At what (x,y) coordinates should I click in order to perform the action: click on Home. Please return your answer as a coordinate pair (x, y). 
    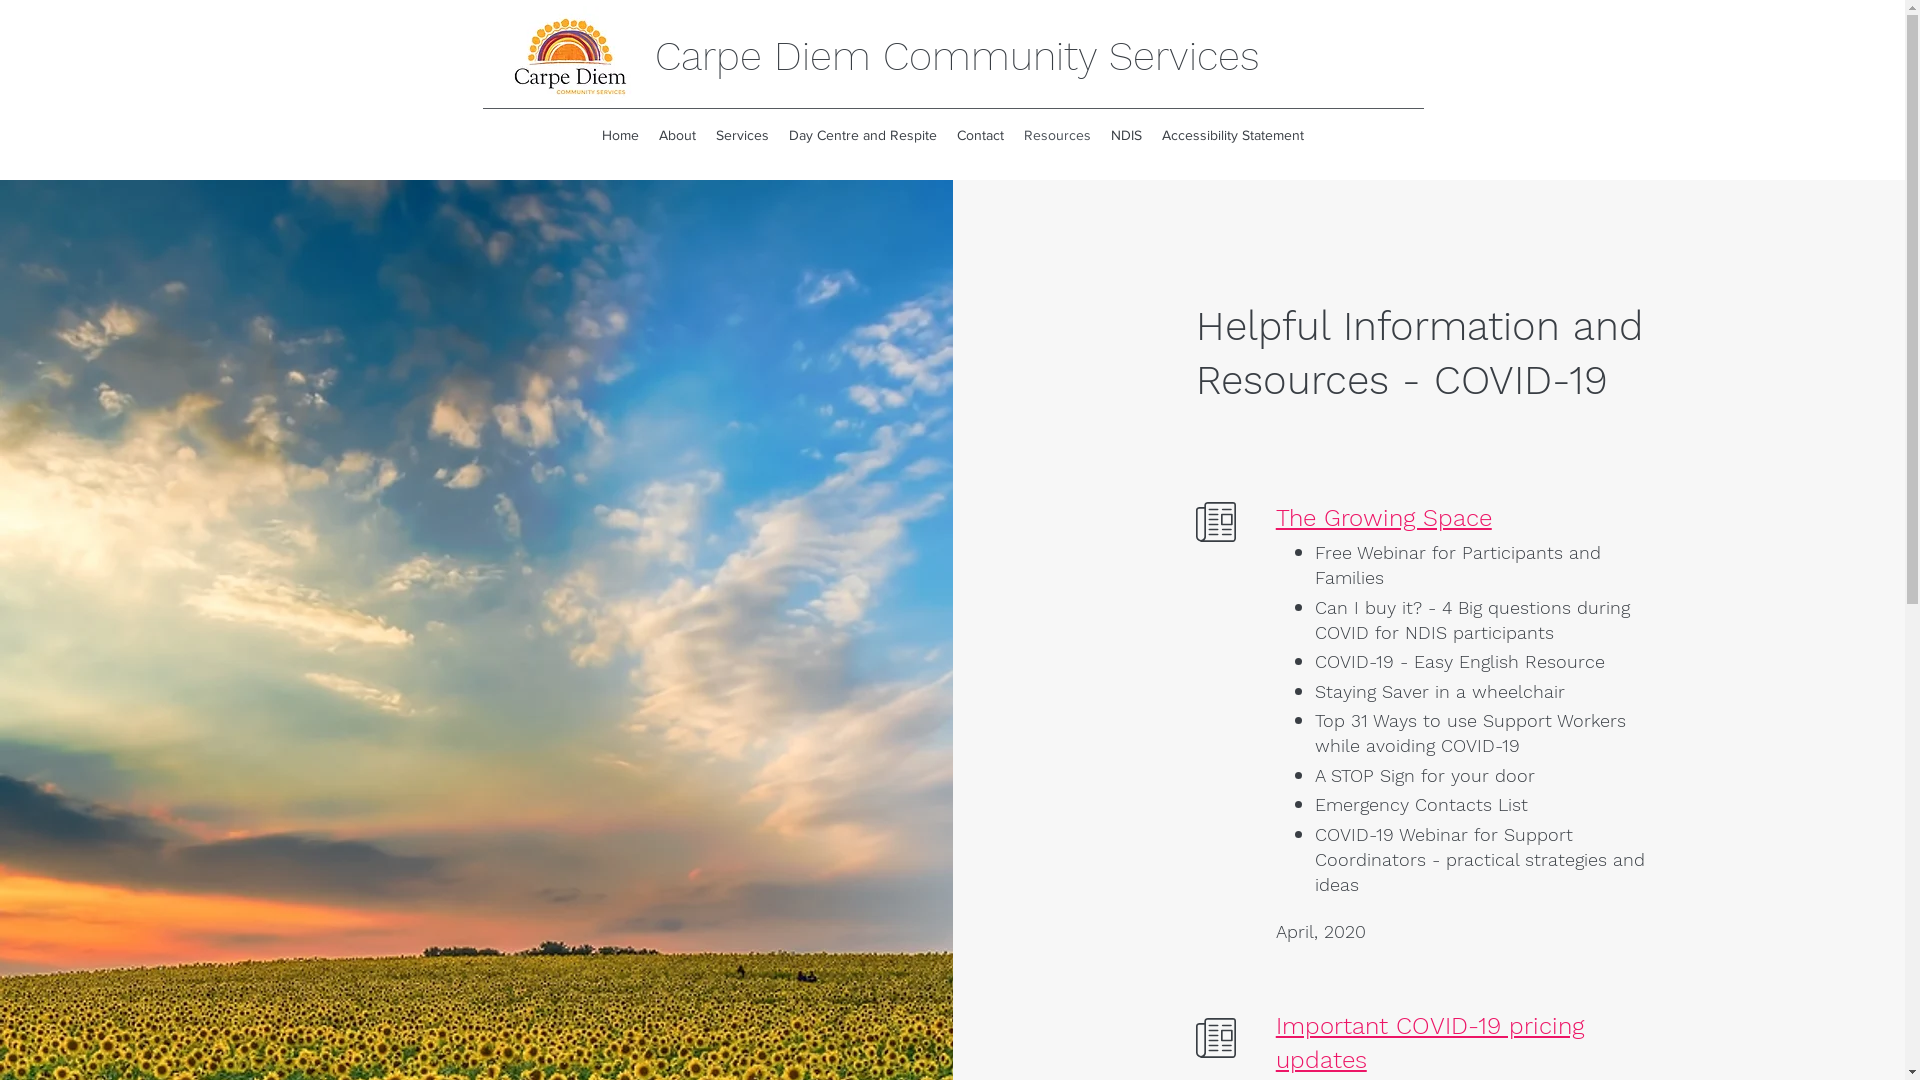
    Looking at the image, I should click on (620, 136).